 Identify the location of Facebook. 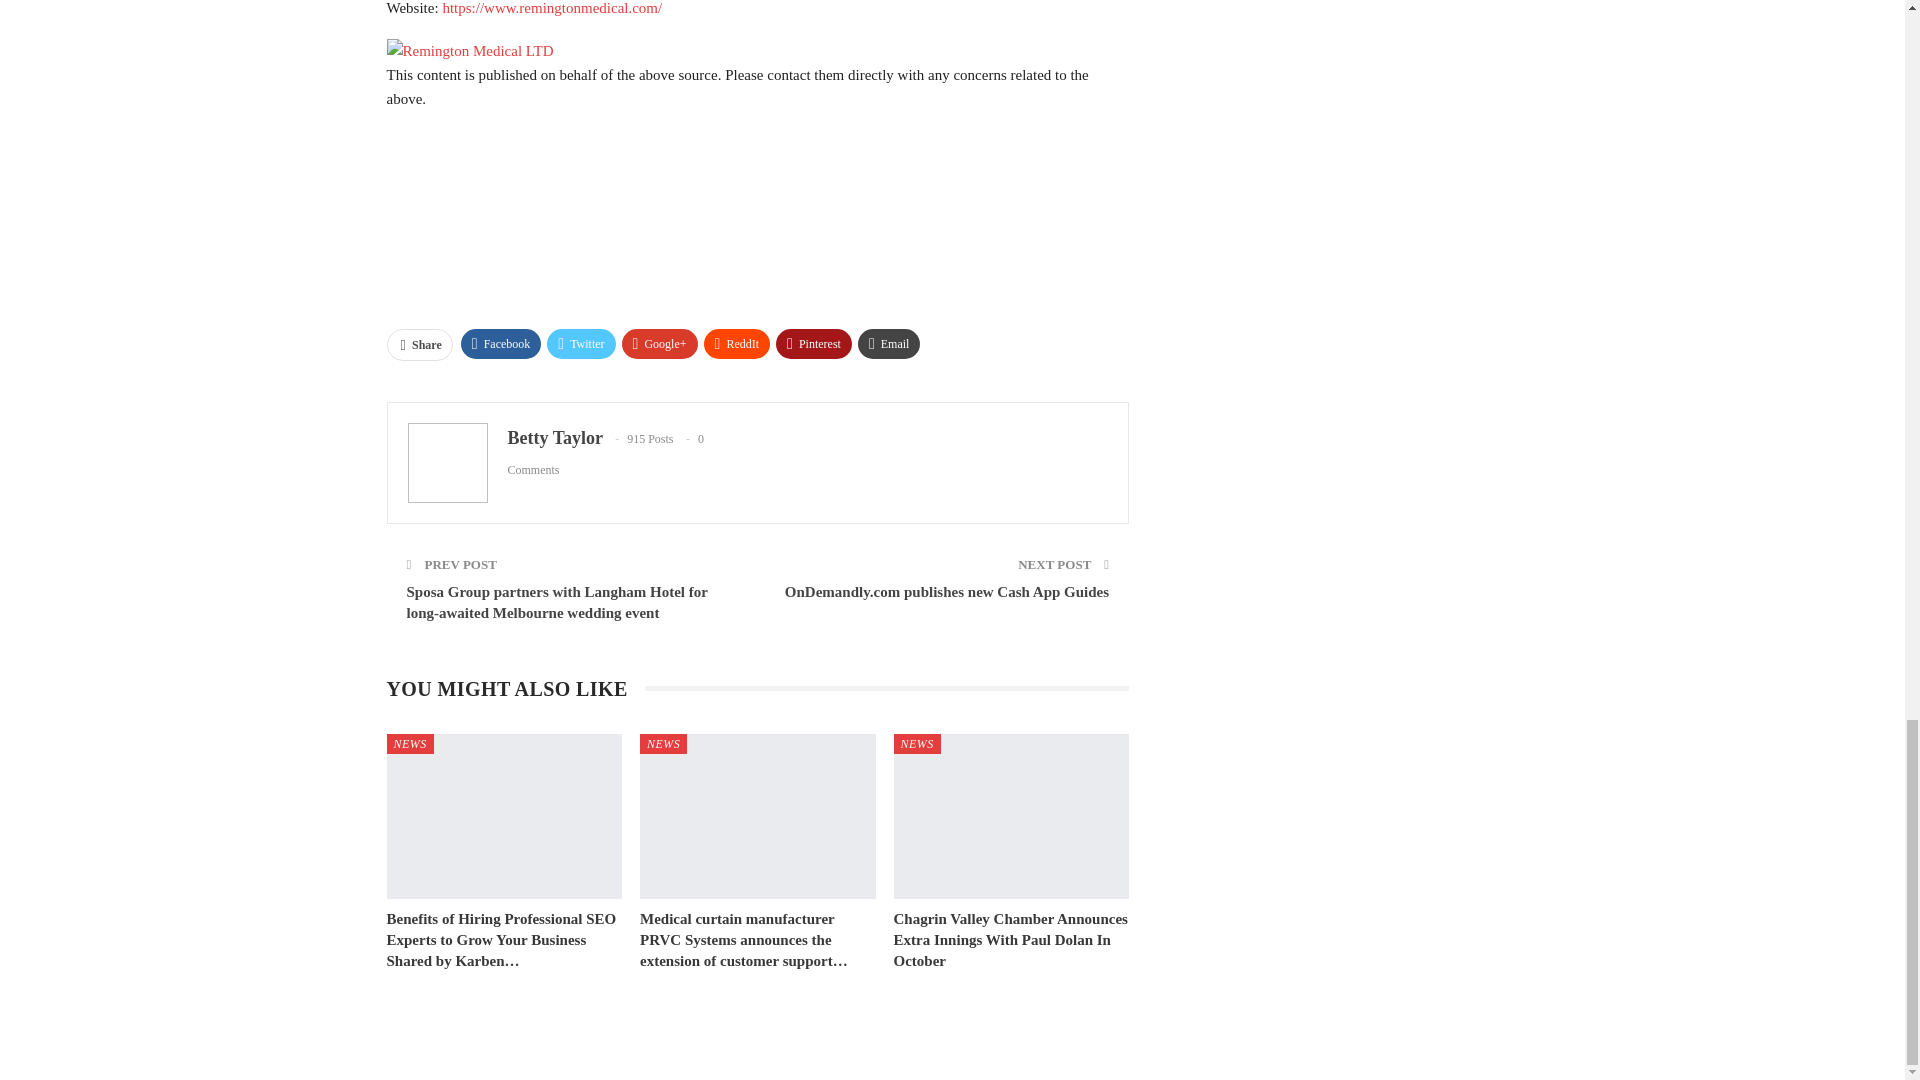
(500, 344).